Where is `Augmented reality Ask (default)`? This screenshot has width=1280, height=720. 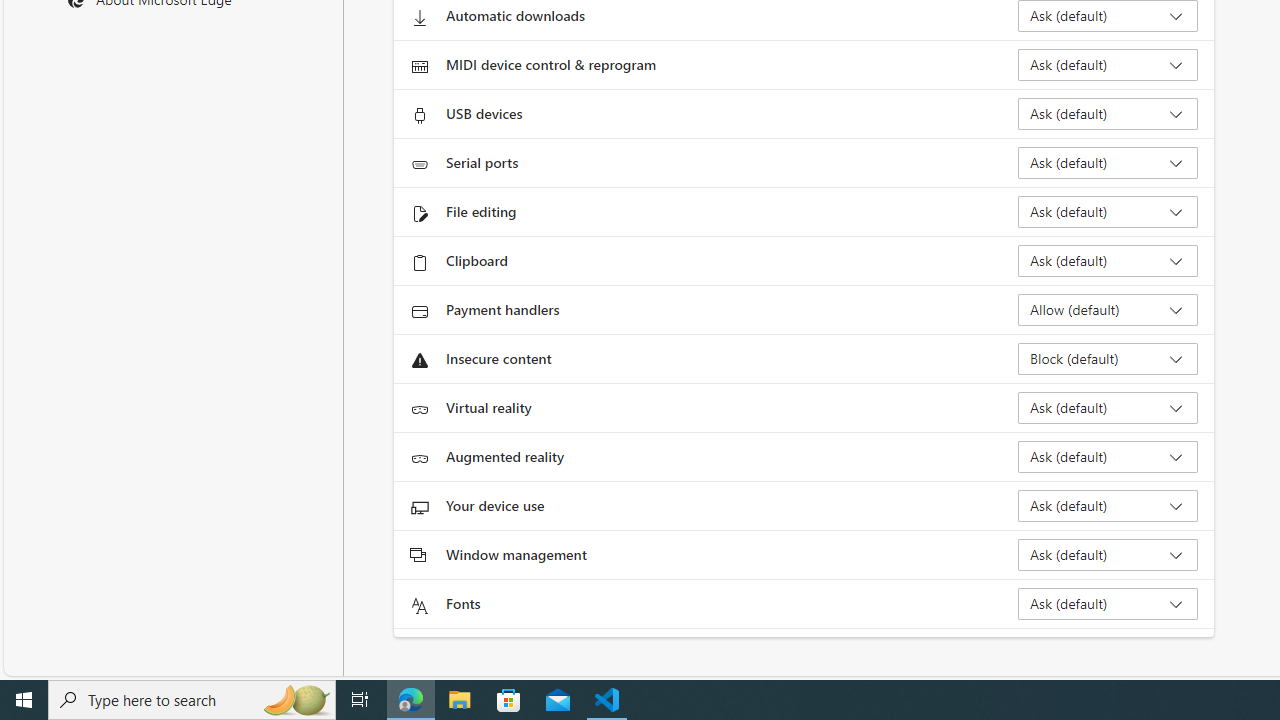 Augmented reality Ask (default) is located at coordinates (1108, 456).